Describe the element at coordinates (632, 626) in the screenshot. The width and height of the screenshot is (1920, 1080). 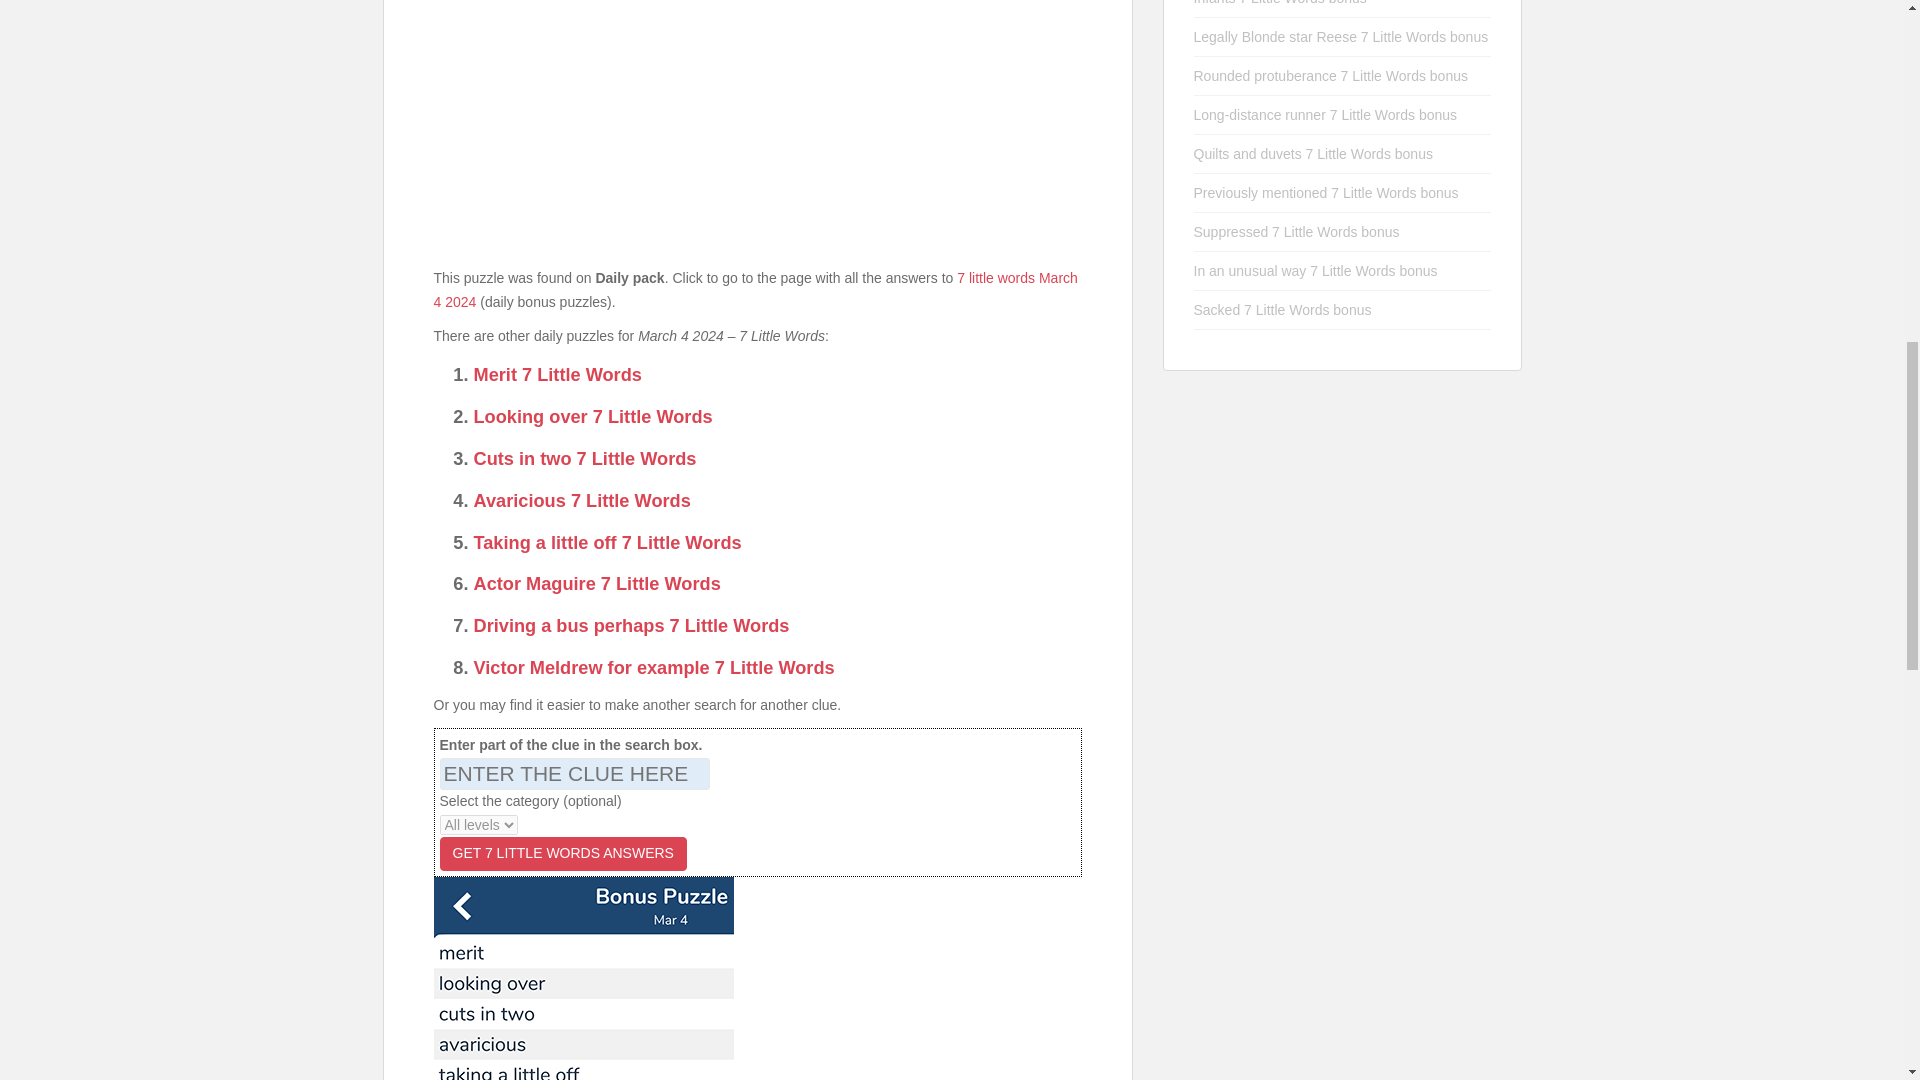
I see `Driving a bus perhaps 7 Little Words` at that location.